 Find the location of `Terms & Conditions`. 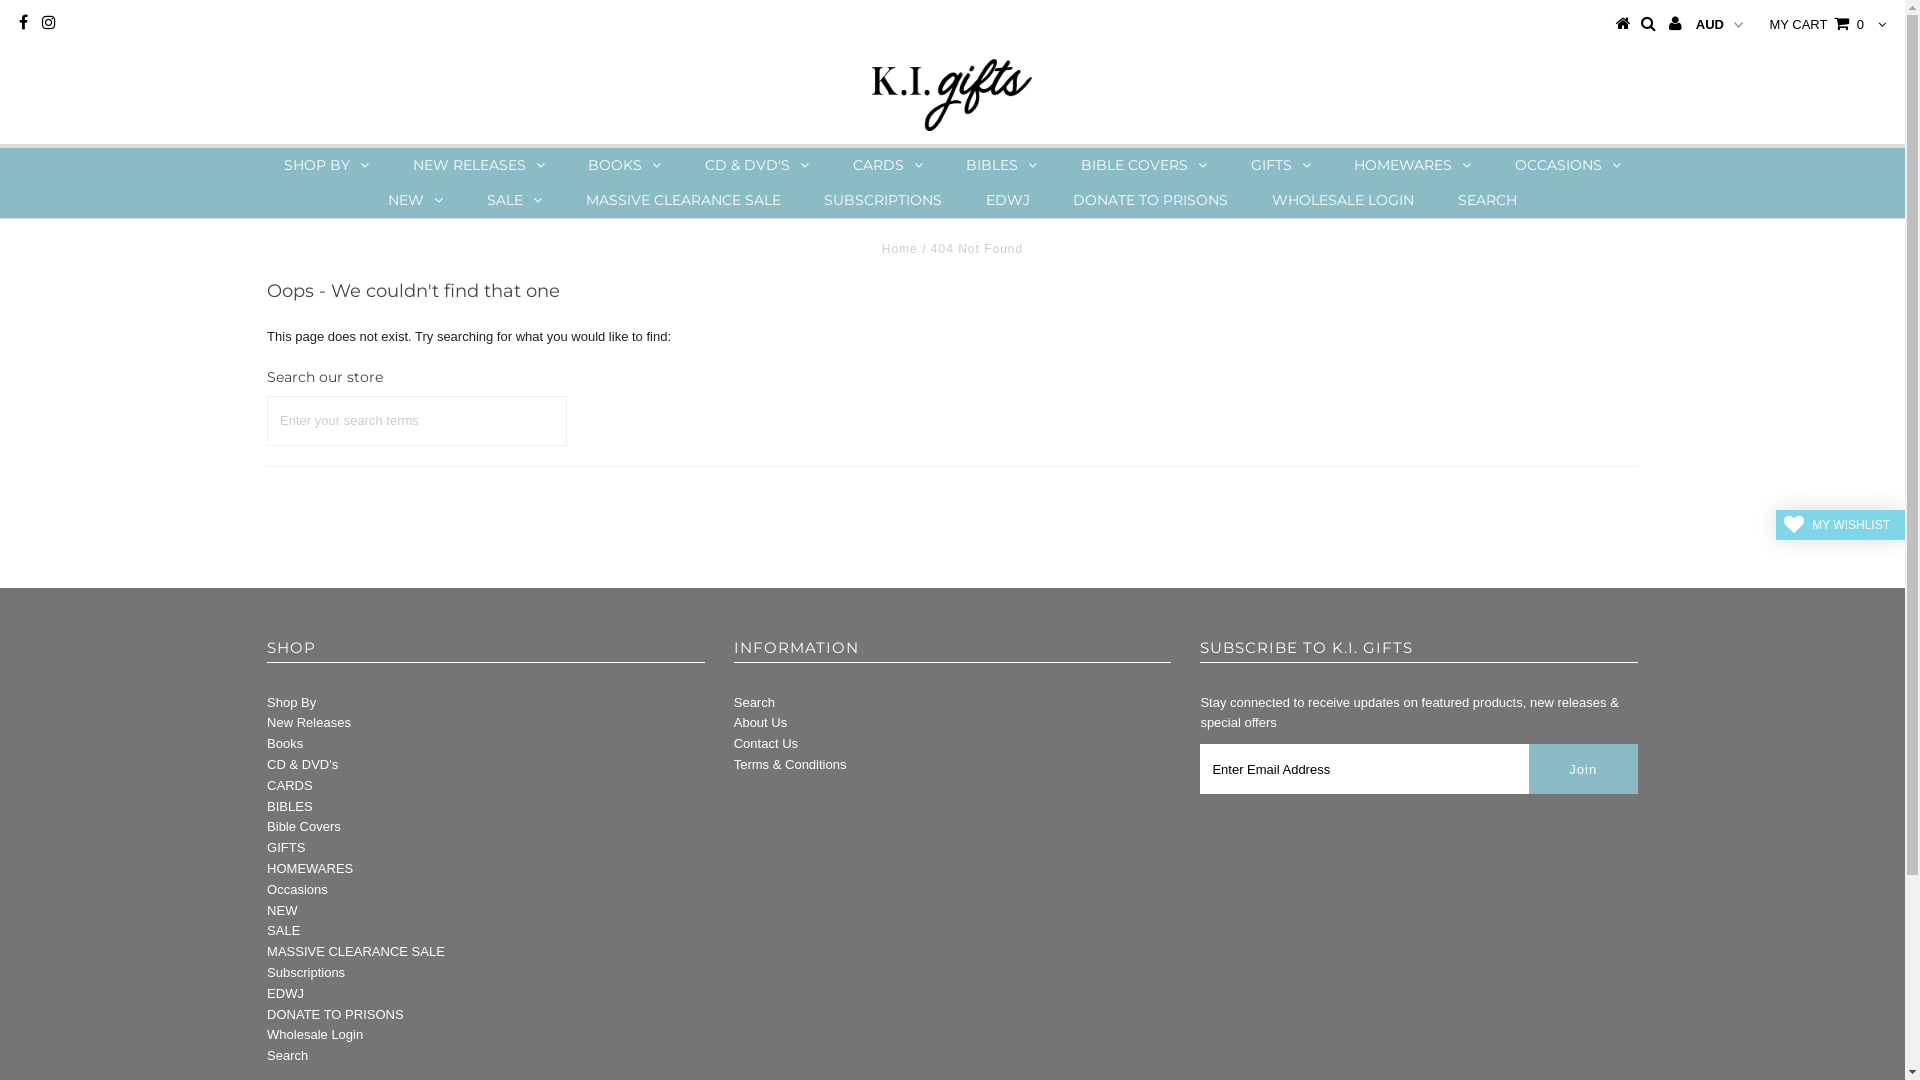

Terms & Conditions is located at coordinates (790, 764).